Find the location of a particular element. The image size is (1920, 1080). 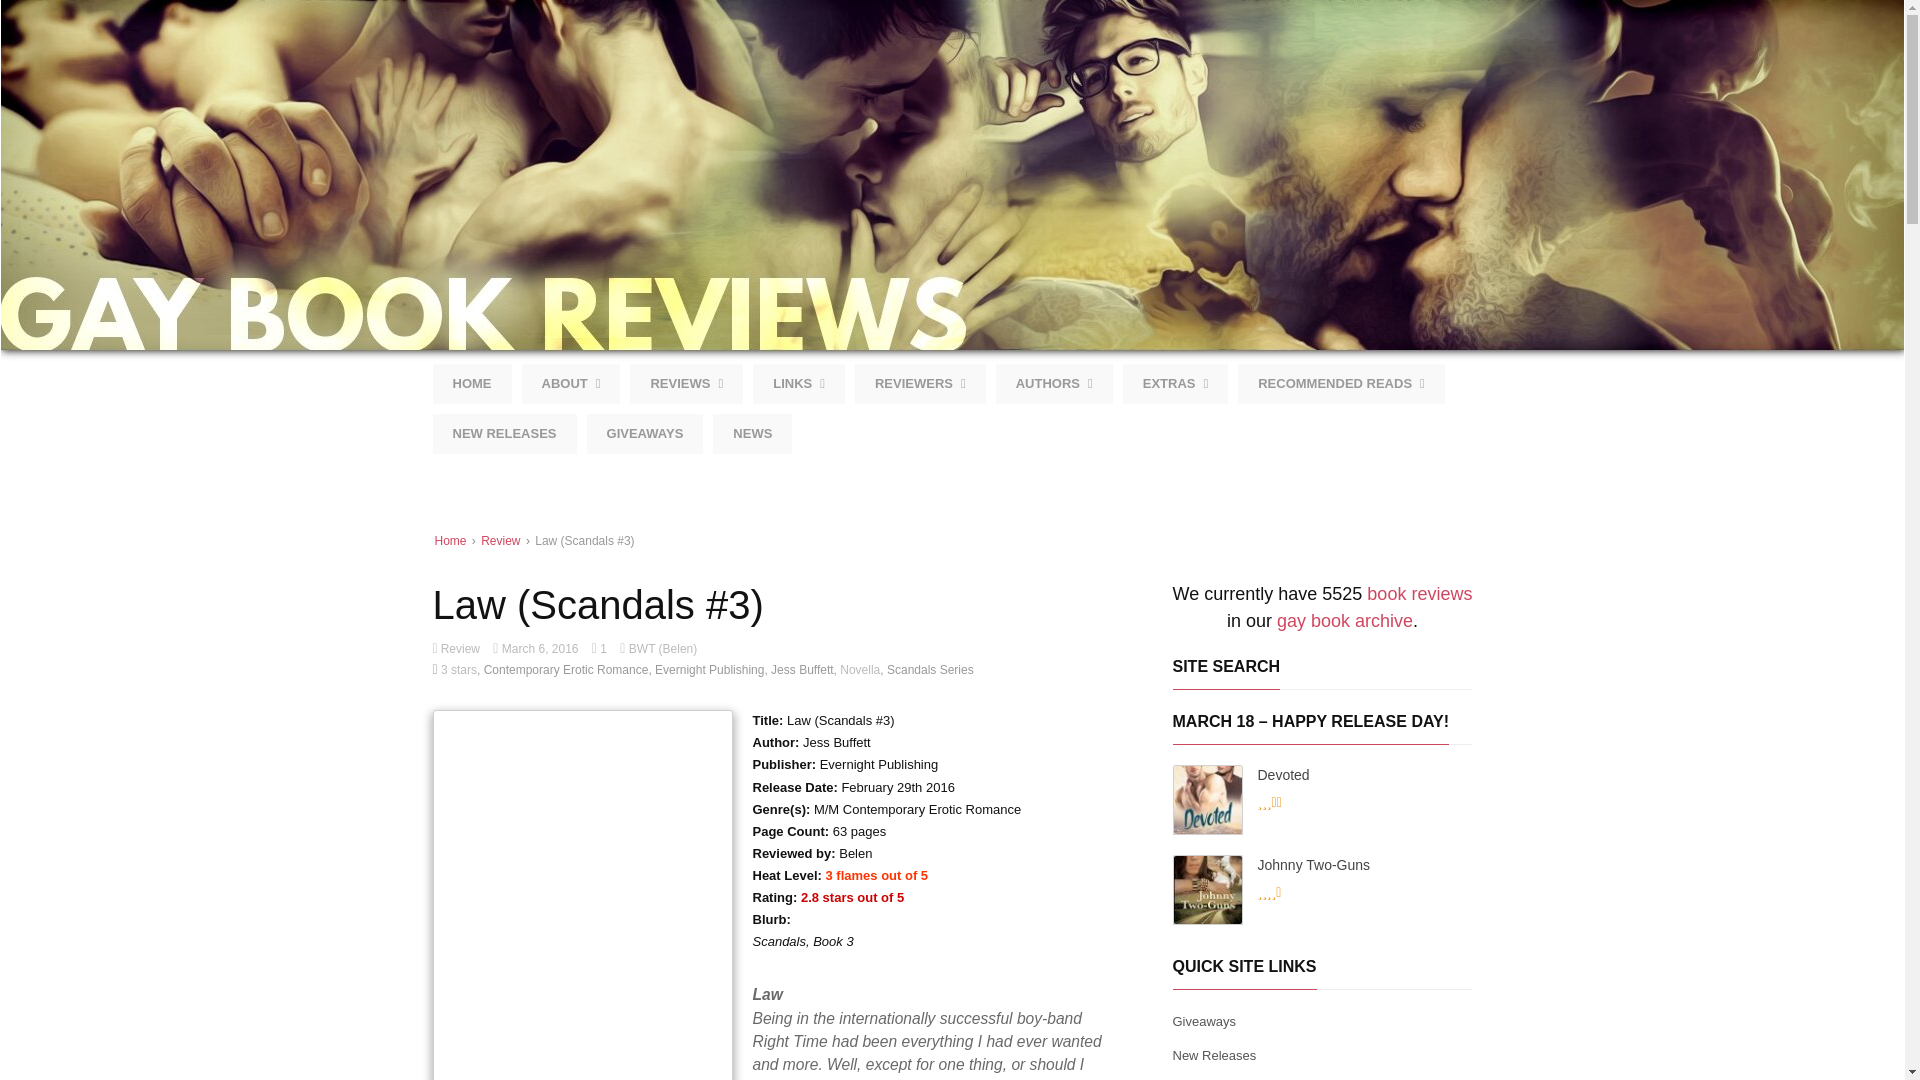

AUTHORS is located at coordinates (1054, 383).